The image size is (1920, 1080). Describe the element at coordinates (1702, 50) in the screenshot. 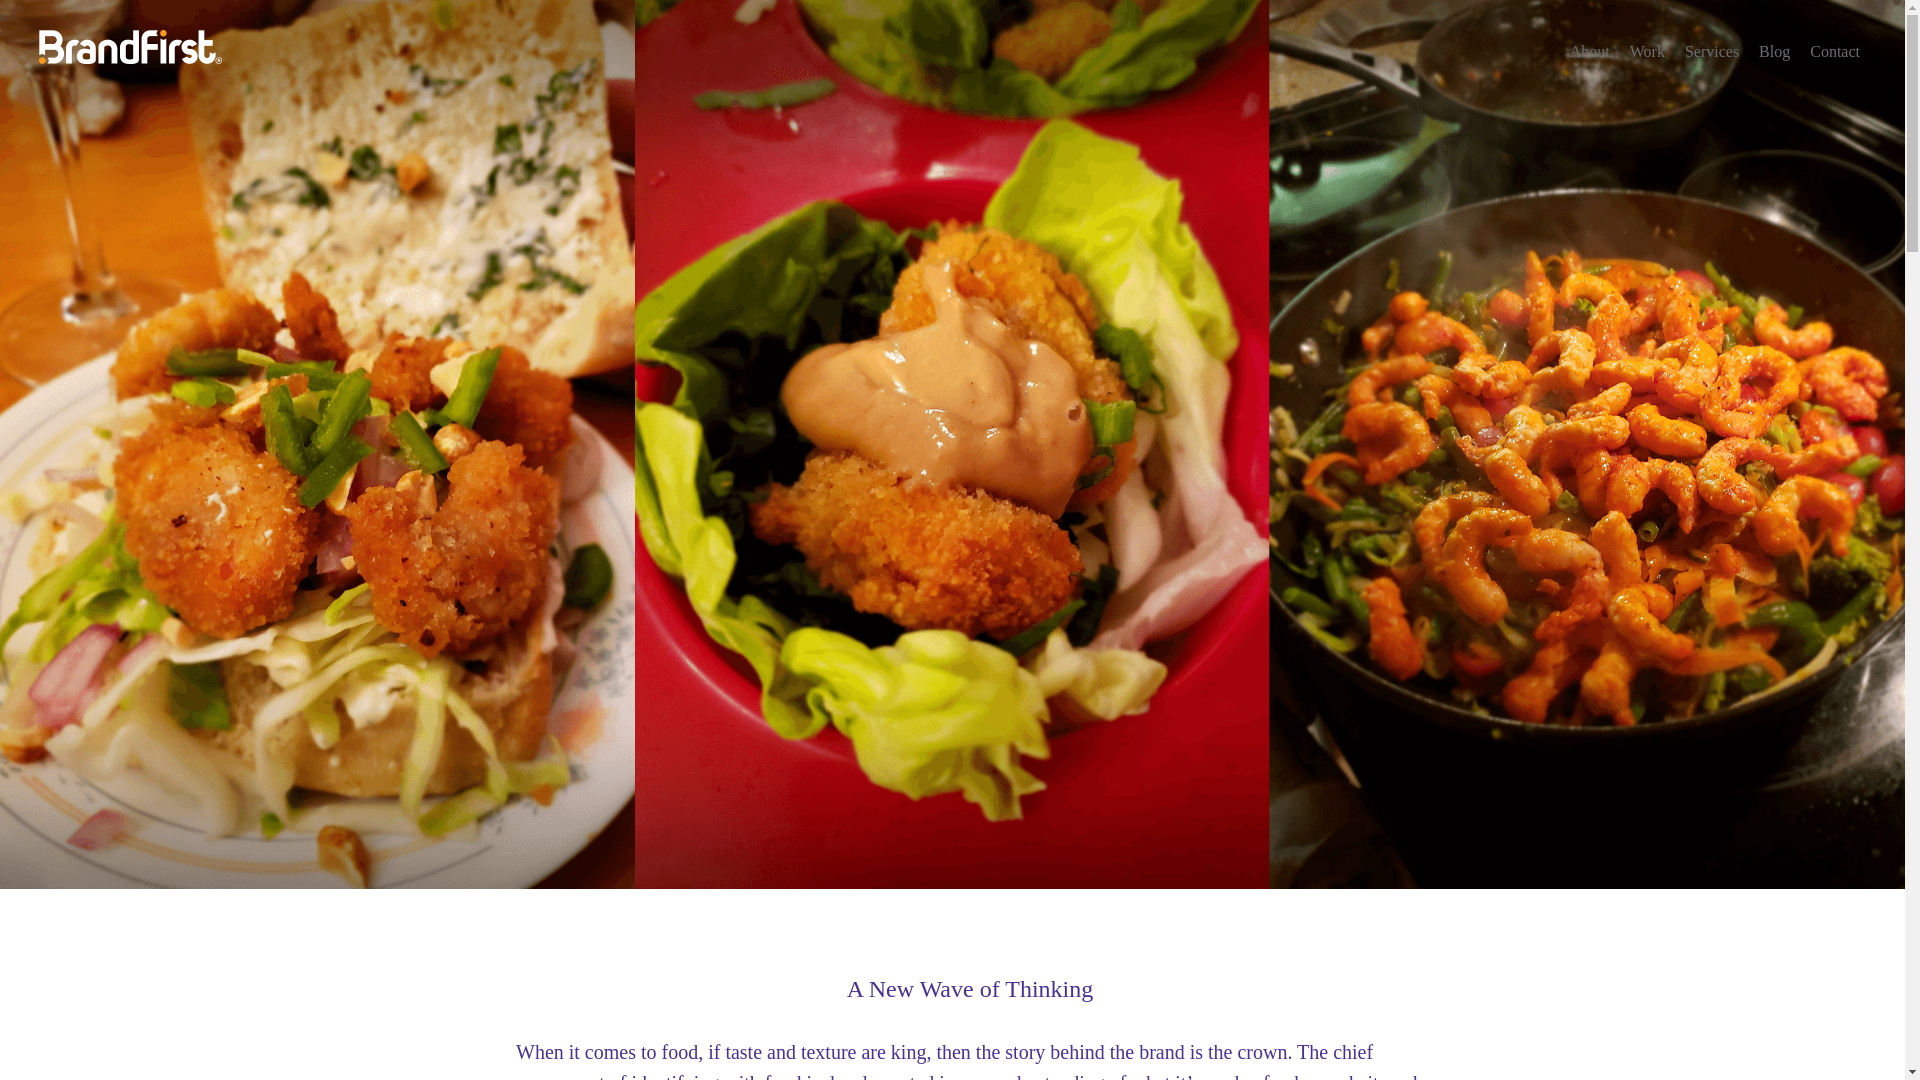

I see `Services` at that location.